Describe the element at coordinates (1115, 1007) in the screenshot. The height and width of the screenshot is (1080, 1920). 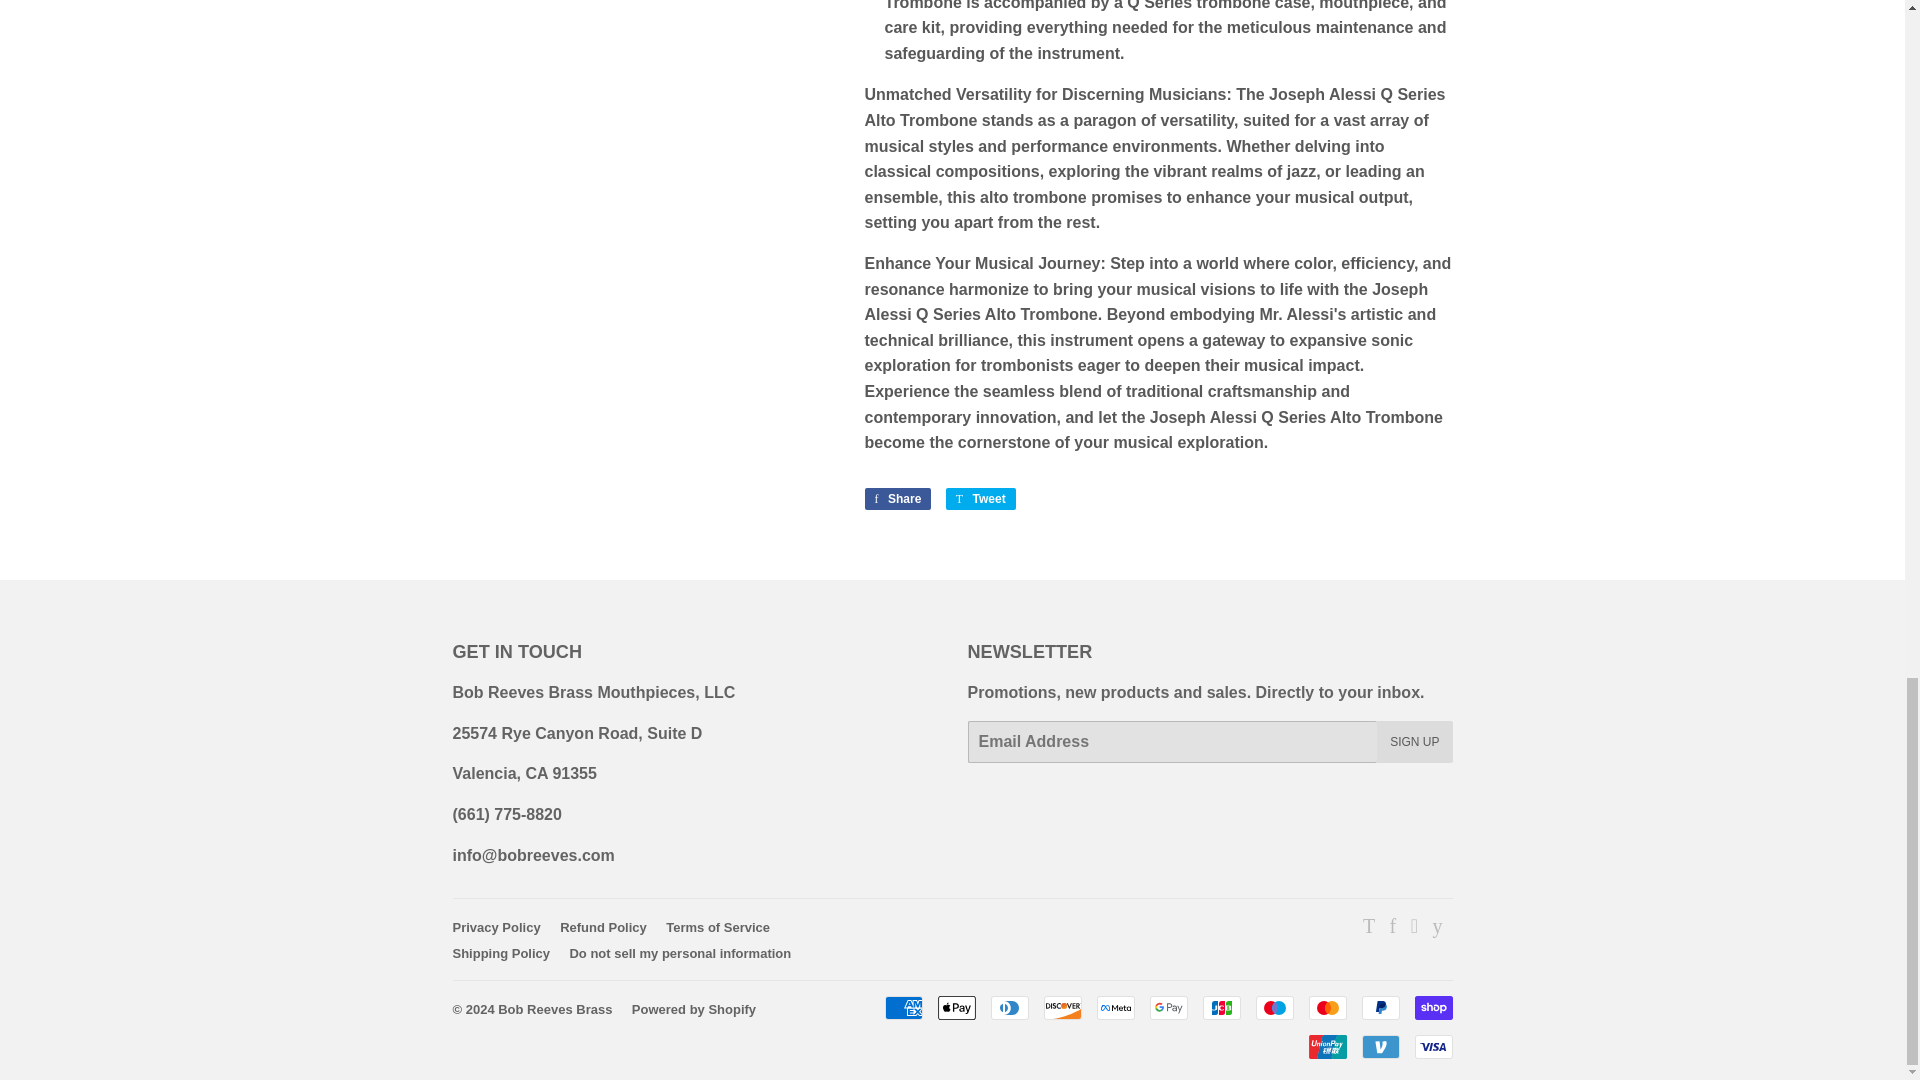
I see `Meta Pay` at that location.